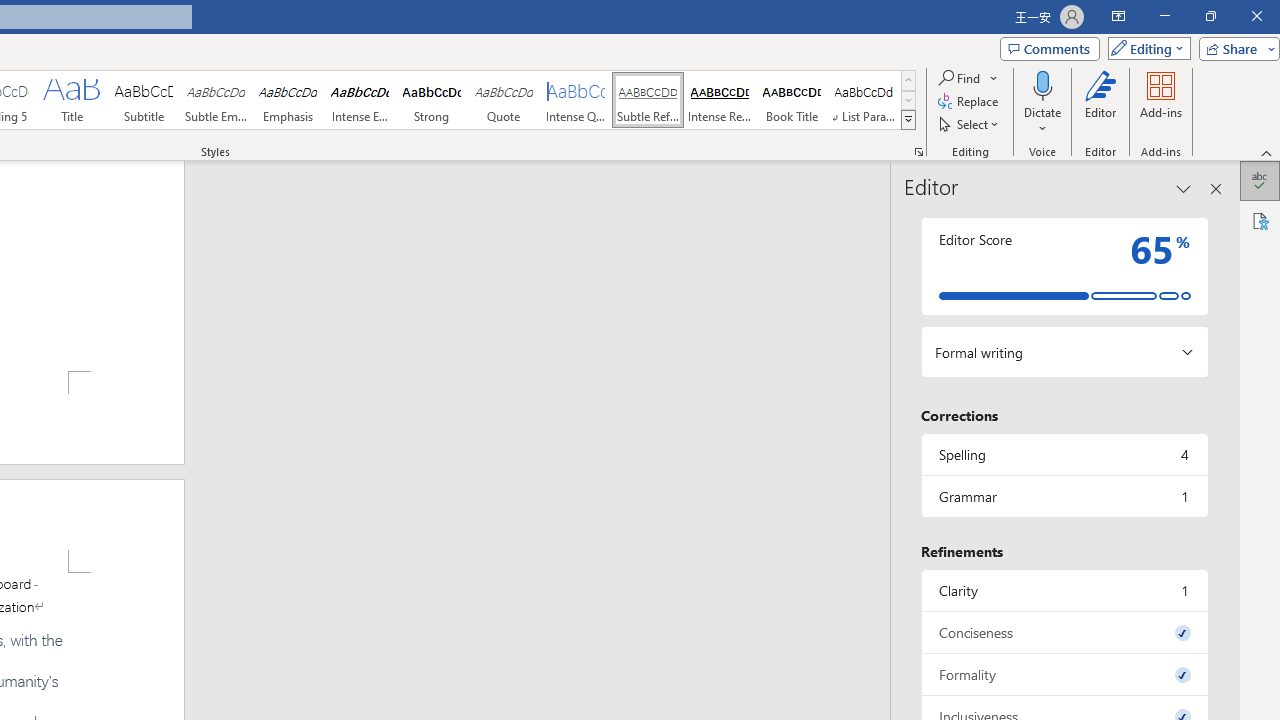 Image resolution: width=1280 pixels, height=720 pixels. Describe the element at coordinates (576, 100) in the screenshot. I see `Intense Quote` at that location.